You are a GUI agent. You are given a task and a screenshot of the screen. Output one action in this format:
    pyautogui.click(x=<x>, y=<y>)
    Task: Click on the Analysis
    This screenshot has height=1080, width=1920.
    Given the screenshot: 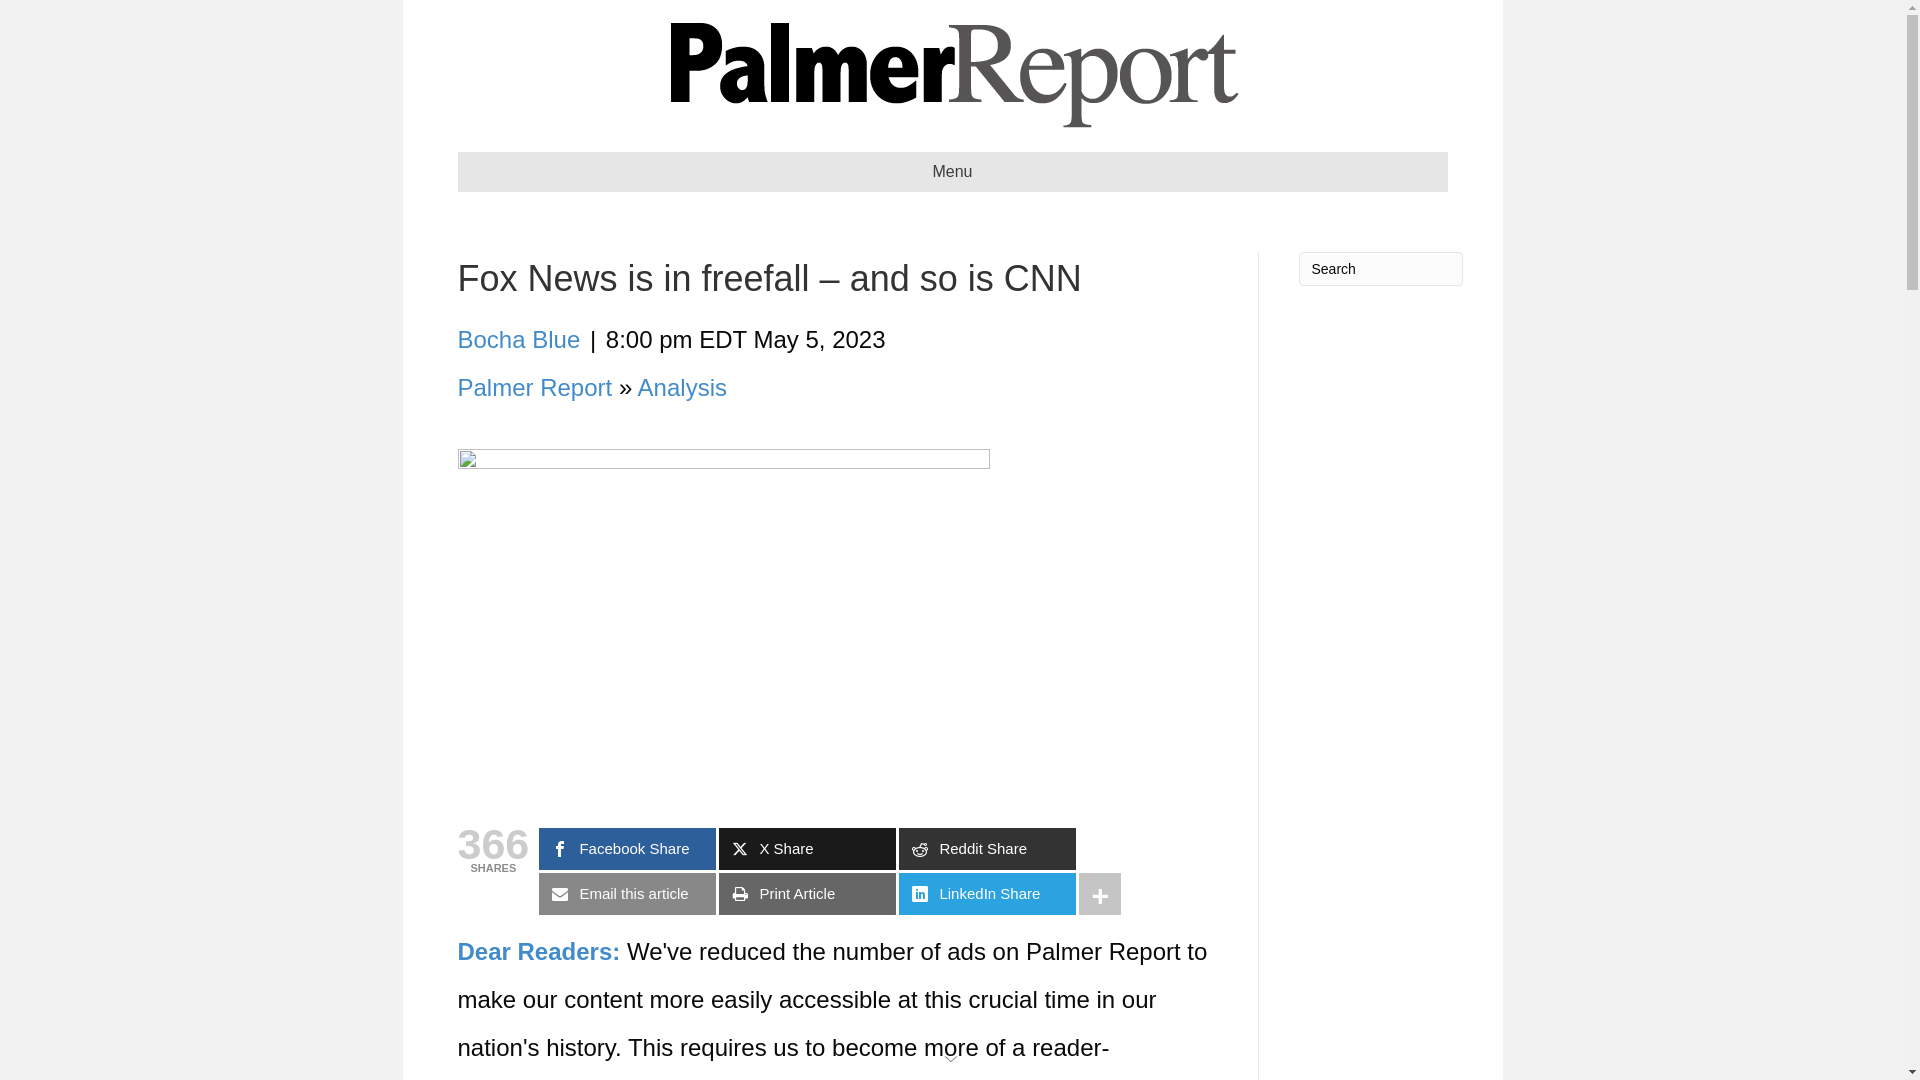 What is the action you would take?
    pyautogui.click(x=682, y=386)
    